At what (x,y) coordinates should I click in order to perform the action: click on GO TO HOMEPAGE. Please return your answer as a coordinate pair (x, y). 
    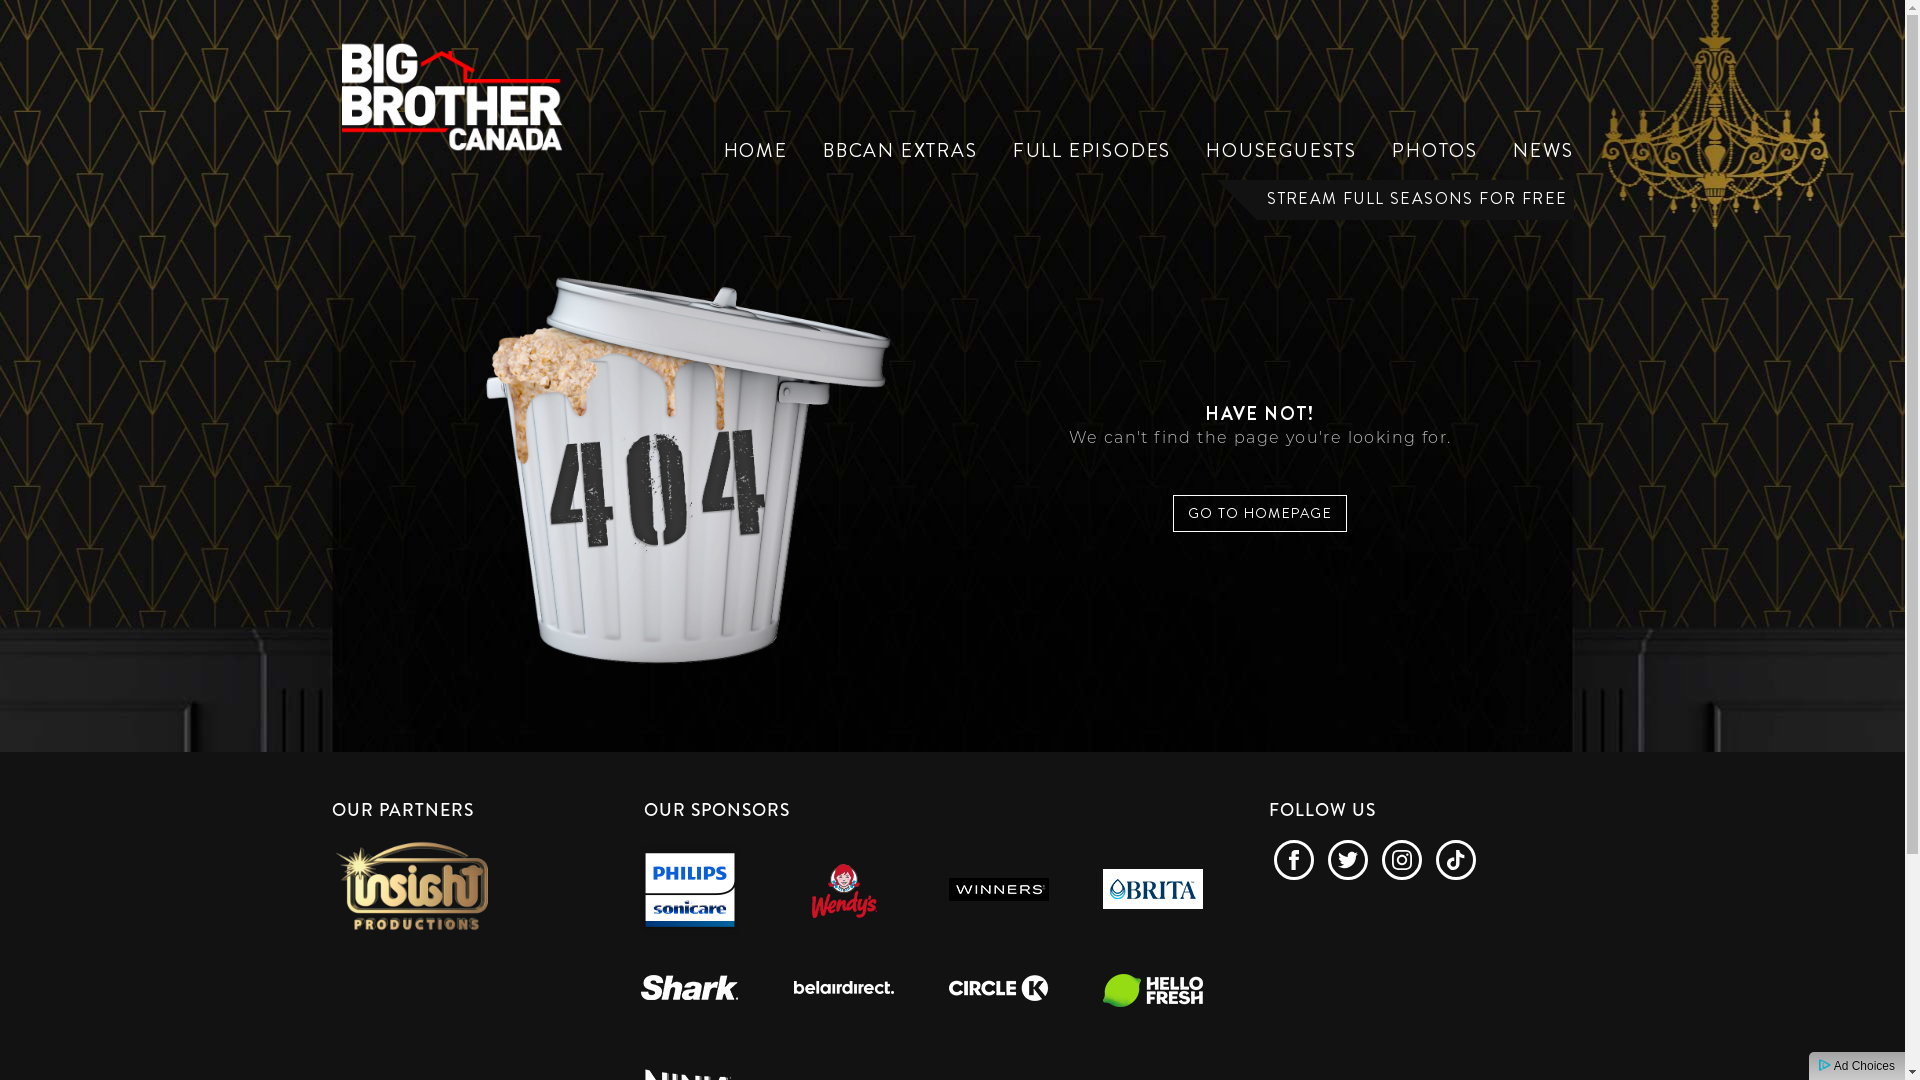
    Looking at the image, I should click on (1260, 514).